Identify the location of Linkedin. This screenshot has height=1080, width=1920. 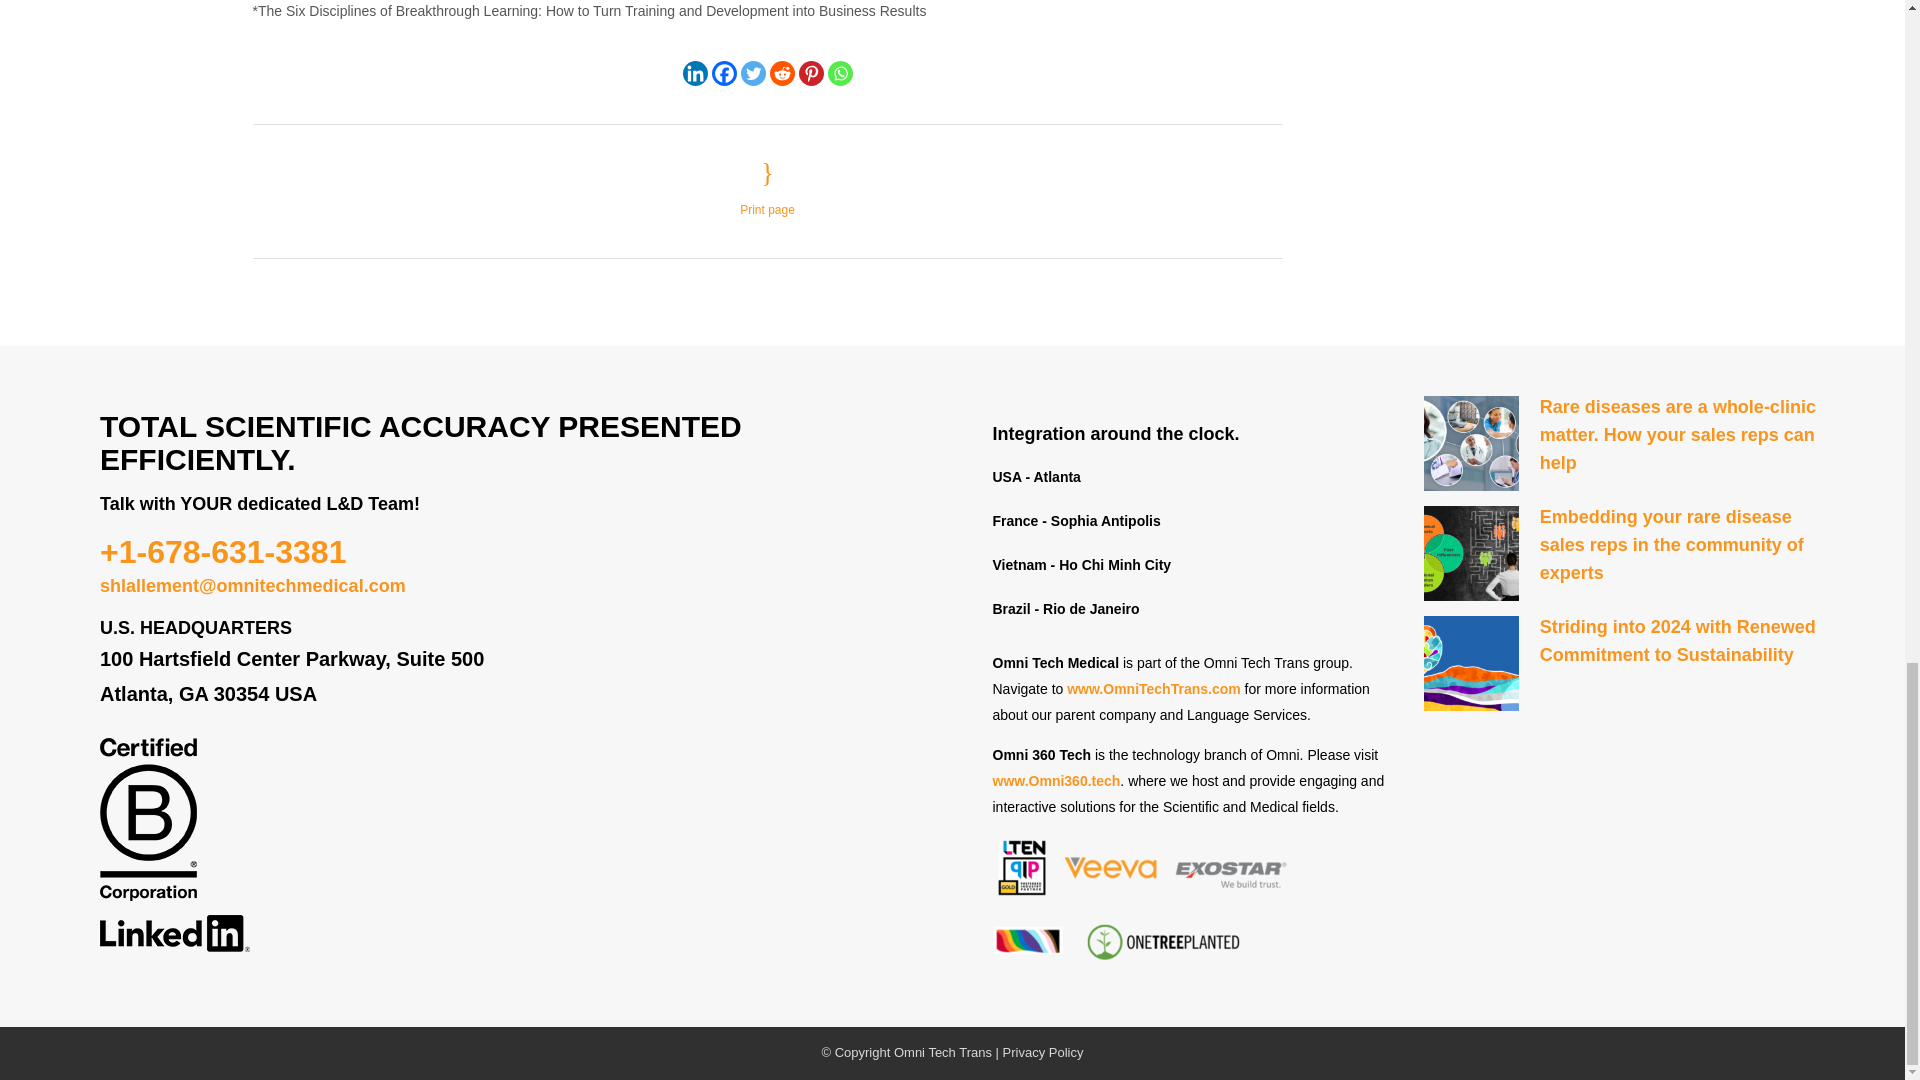
(694, 73).